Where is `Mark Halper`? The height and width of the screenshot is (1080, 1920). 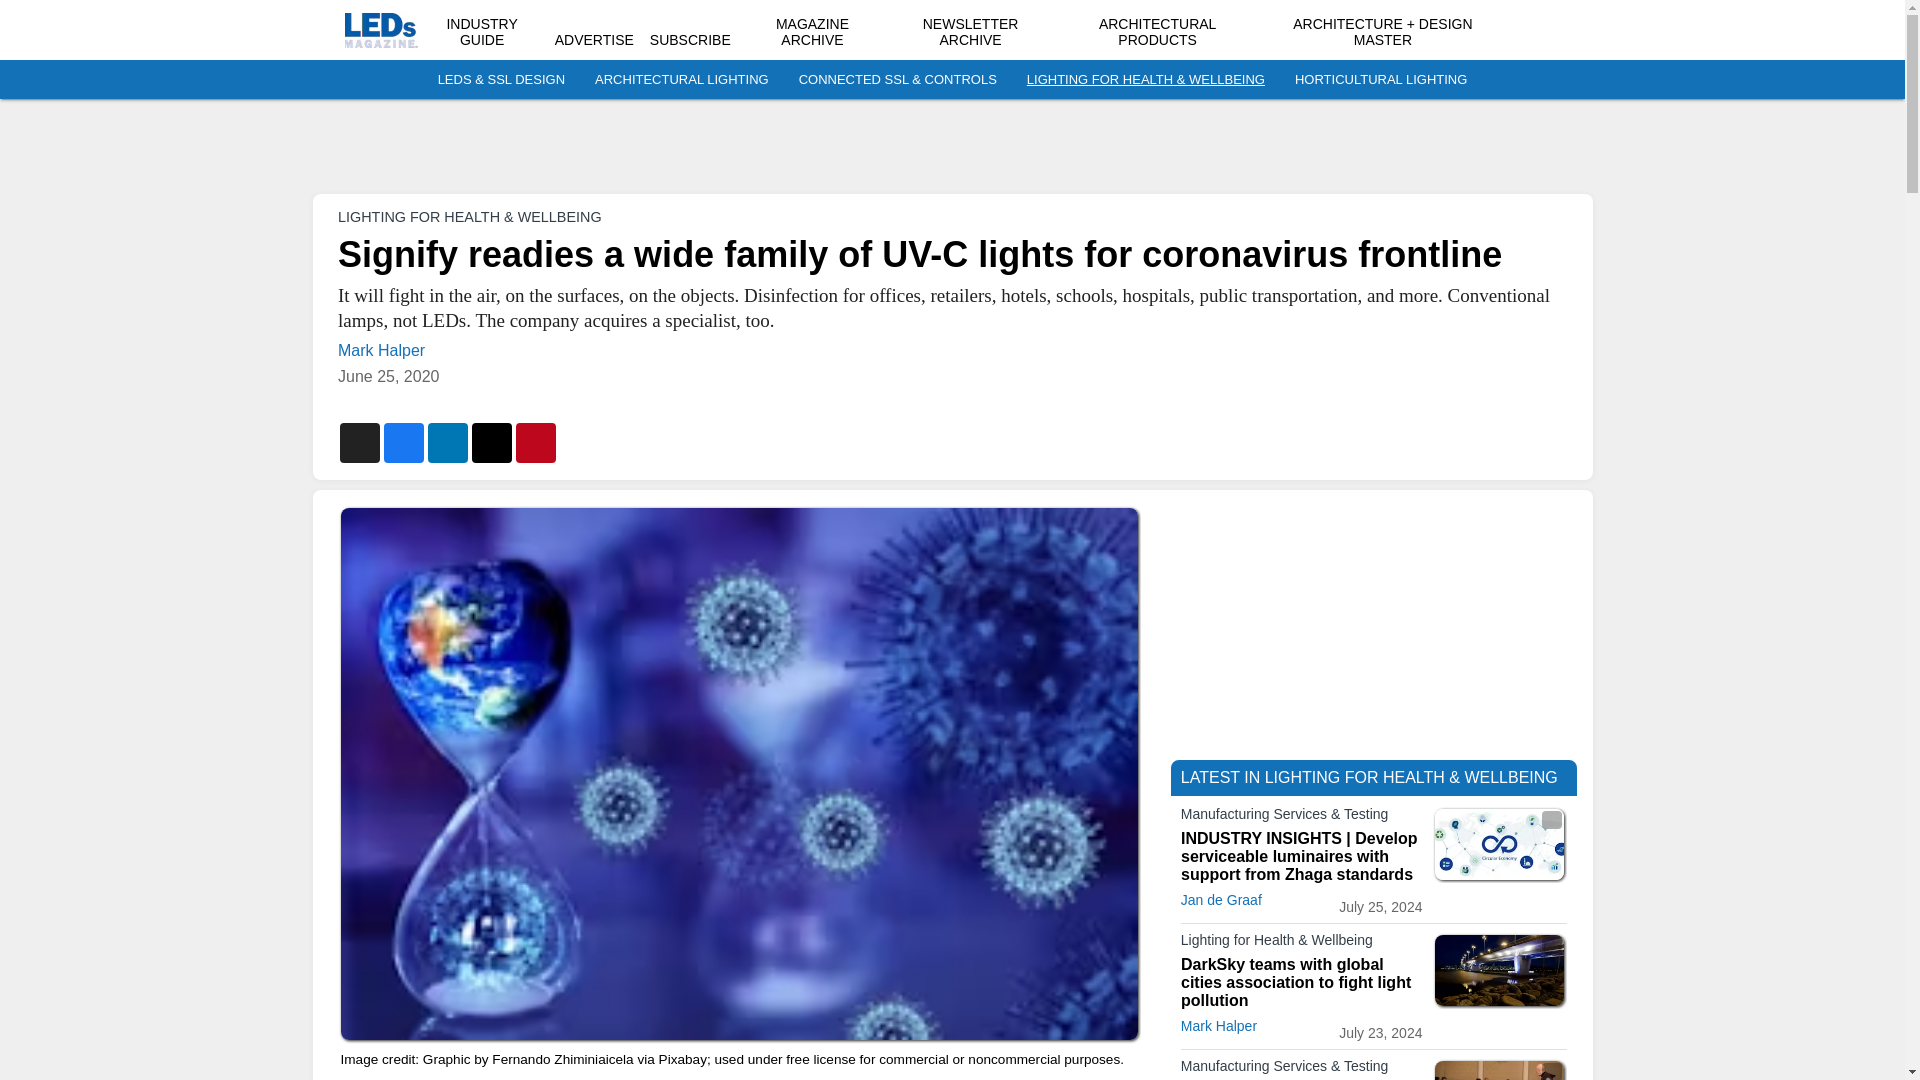
Mark Halper is located at coordinates (380, 350).